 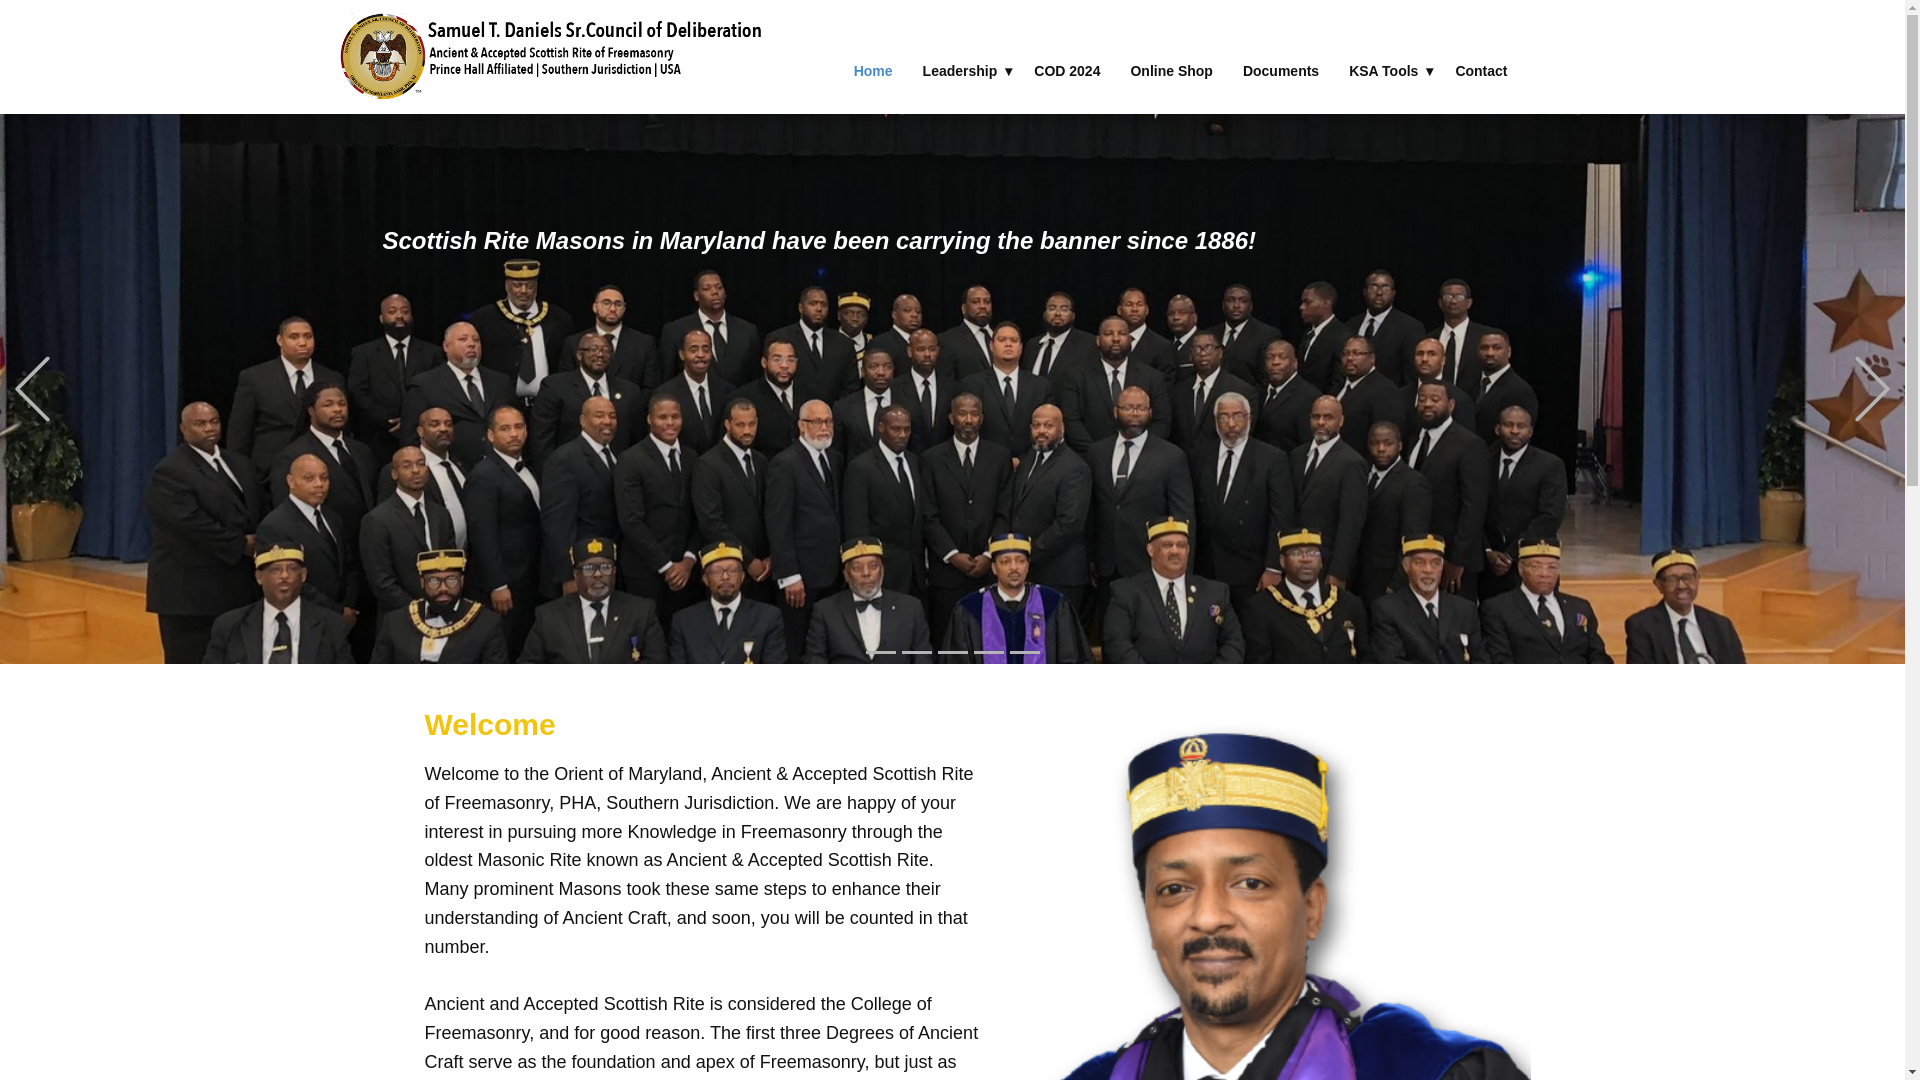 I want to click on Contact, so click(x=1481, y=70).